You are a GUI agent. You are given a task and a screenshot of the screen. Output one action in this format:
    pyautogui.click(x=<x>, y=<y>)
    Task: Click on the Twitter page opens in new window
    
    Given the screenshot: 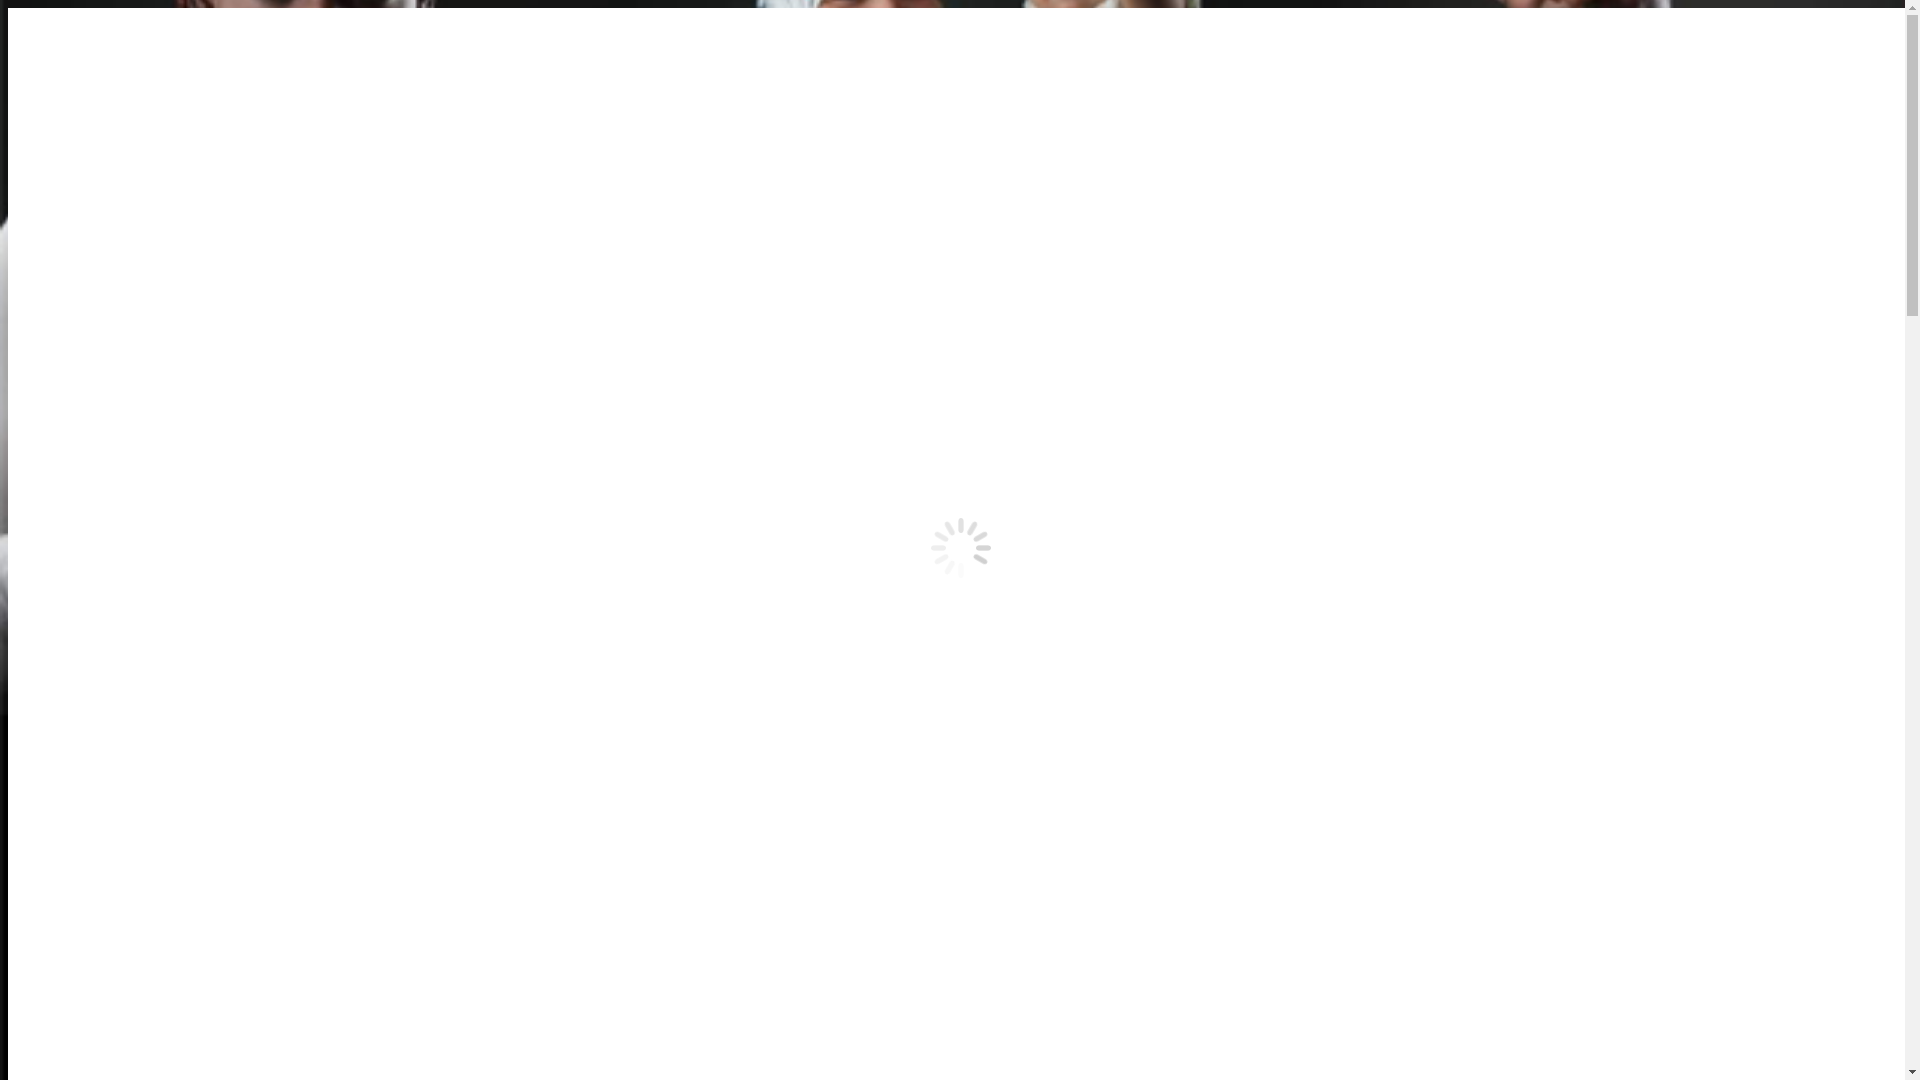 What is the action you would take?
    pyautogui.click(x=597, y=84)
    